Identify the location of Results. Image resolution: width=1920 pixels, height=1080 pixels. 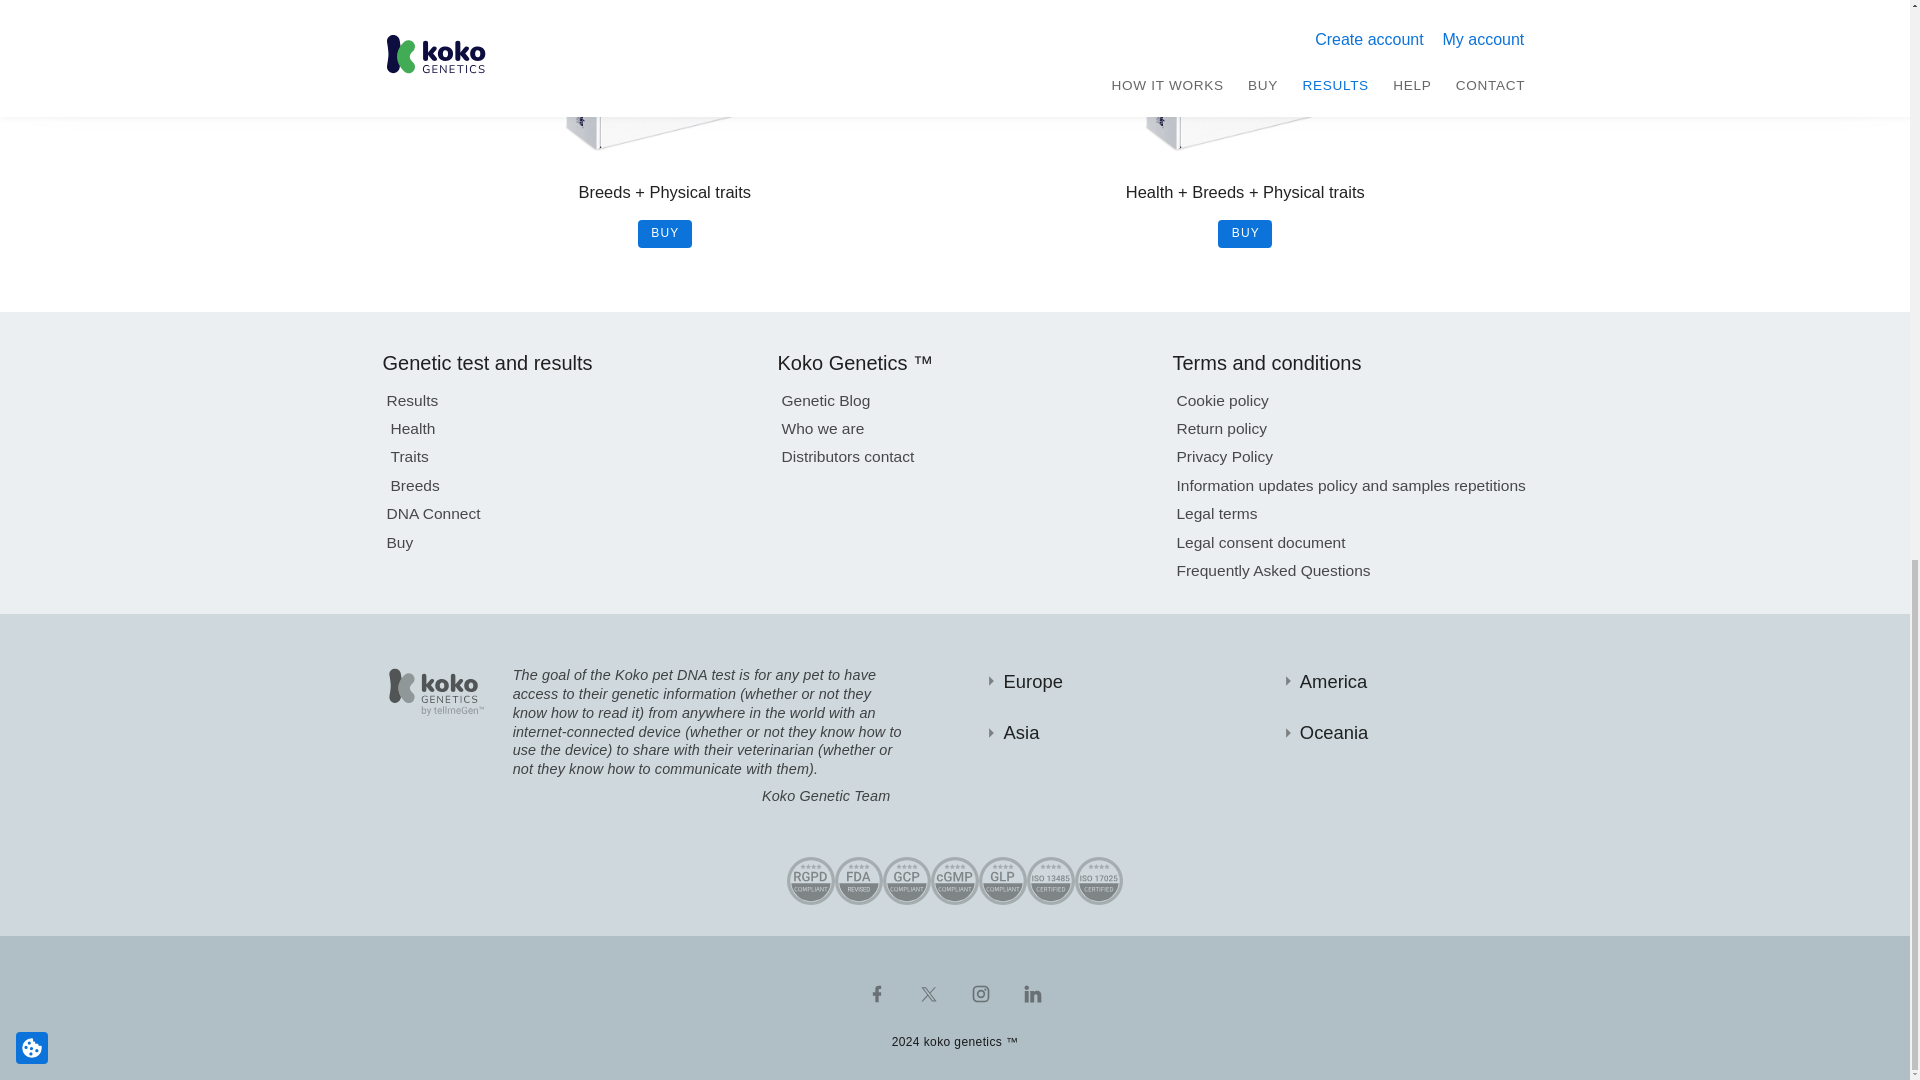
(411, 398).